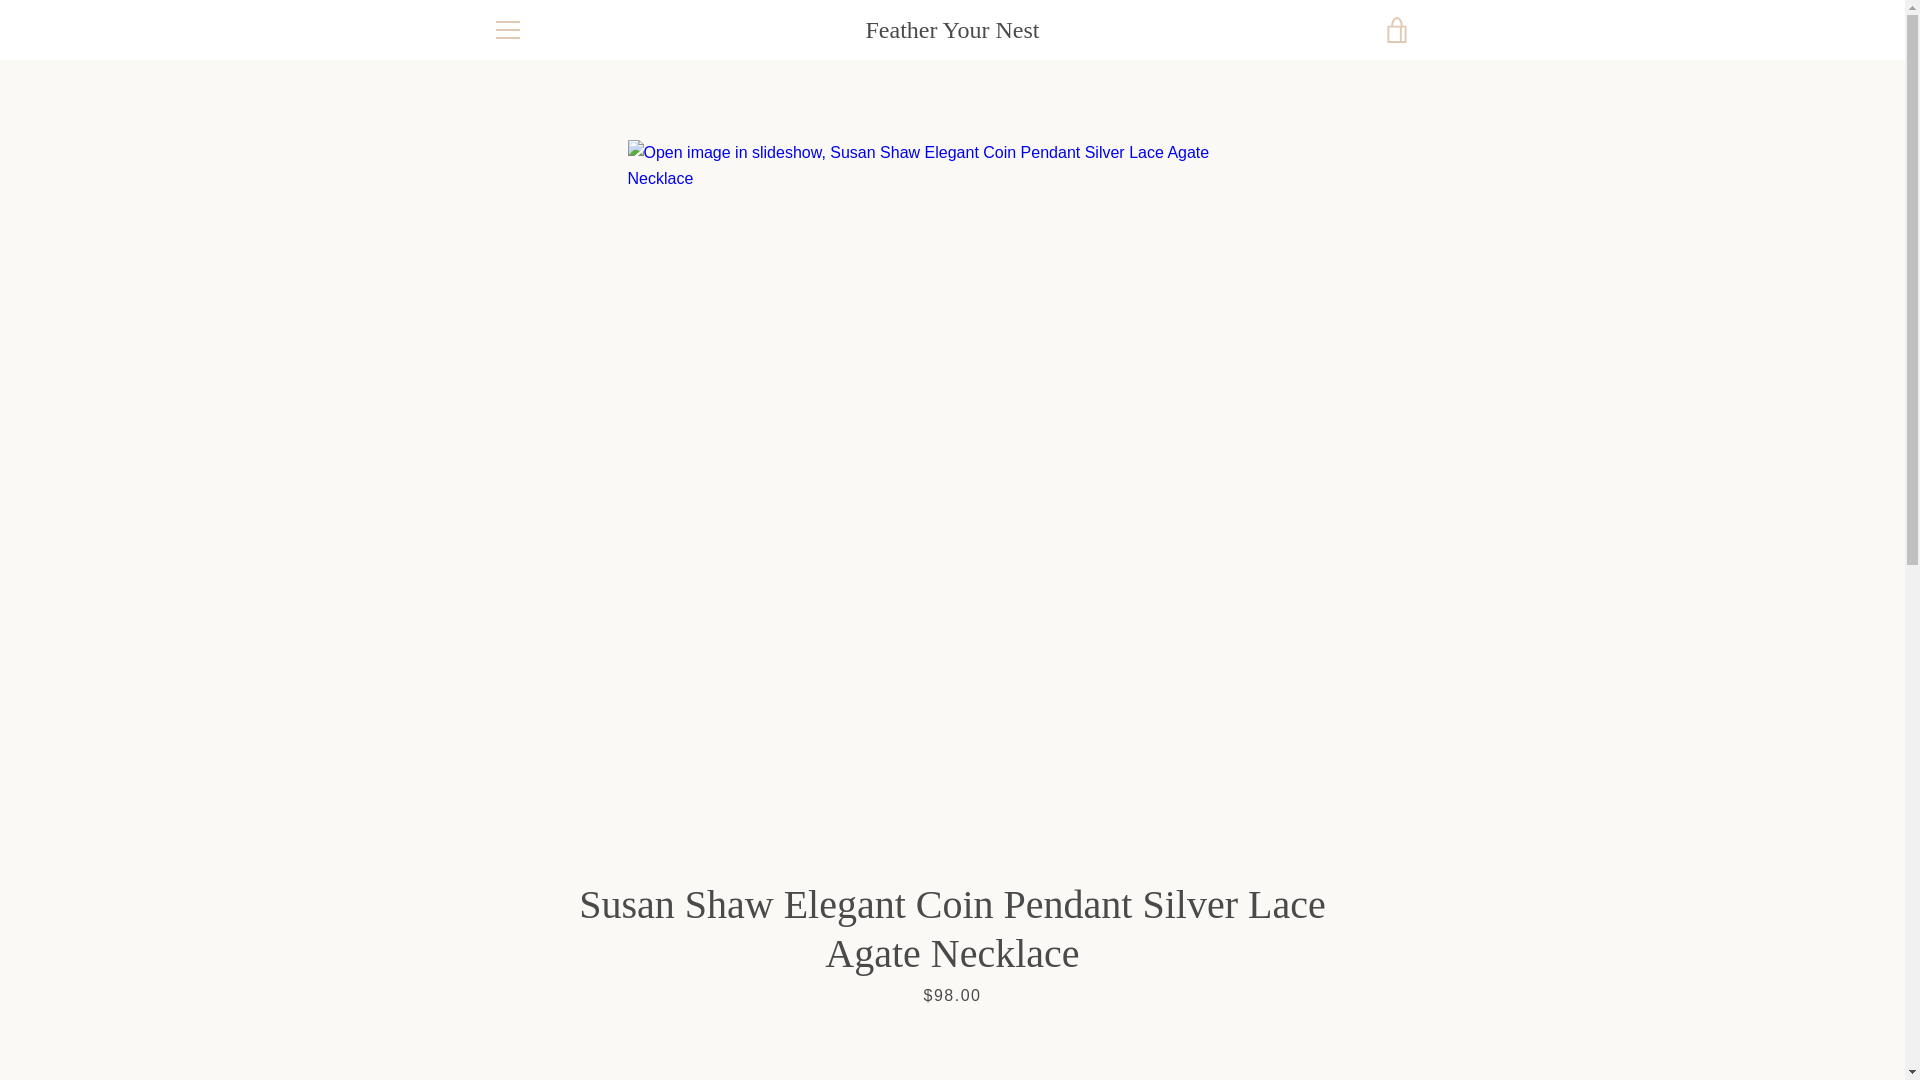 The height and width of the screenshot is (1080, 1920). I want to click on Venmo, so click(1348, 1026).